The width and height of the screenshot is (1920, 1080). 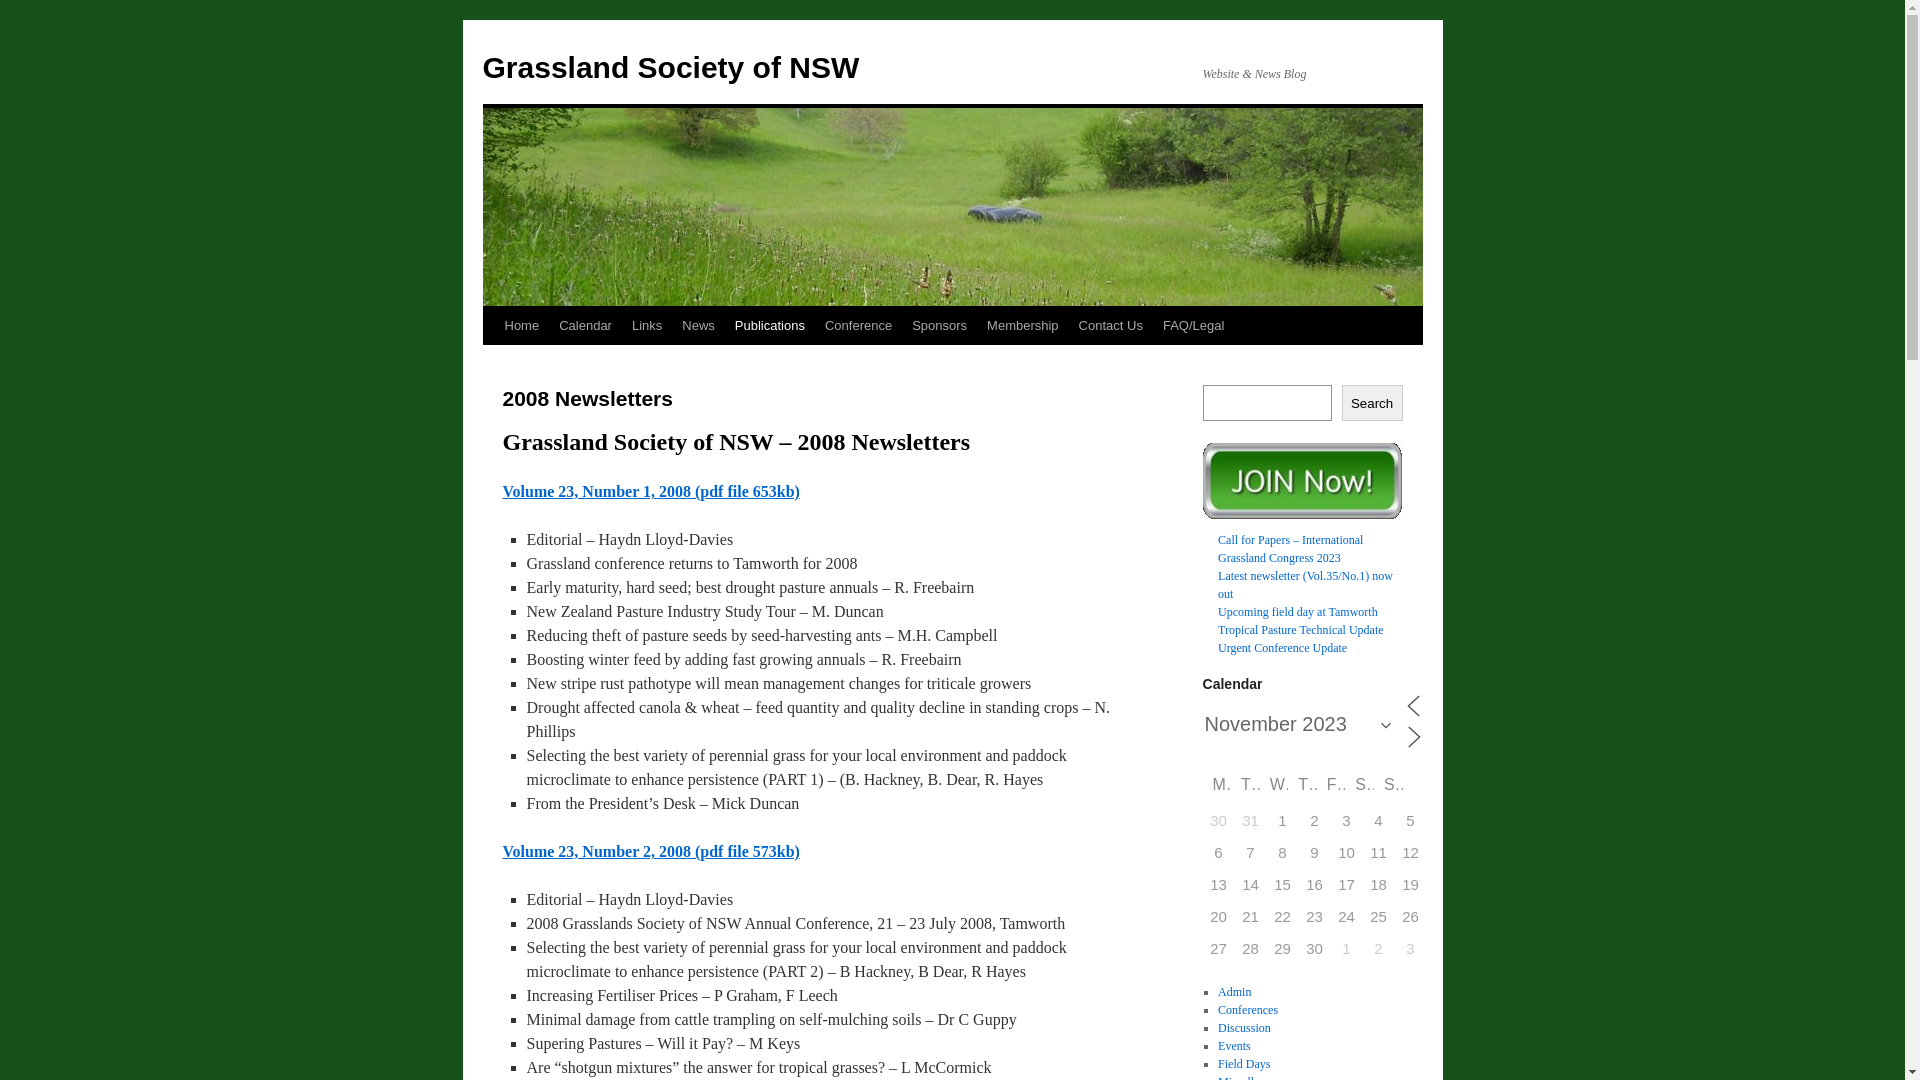 I want to click on Conferences, so click(x=1248, y=1010).